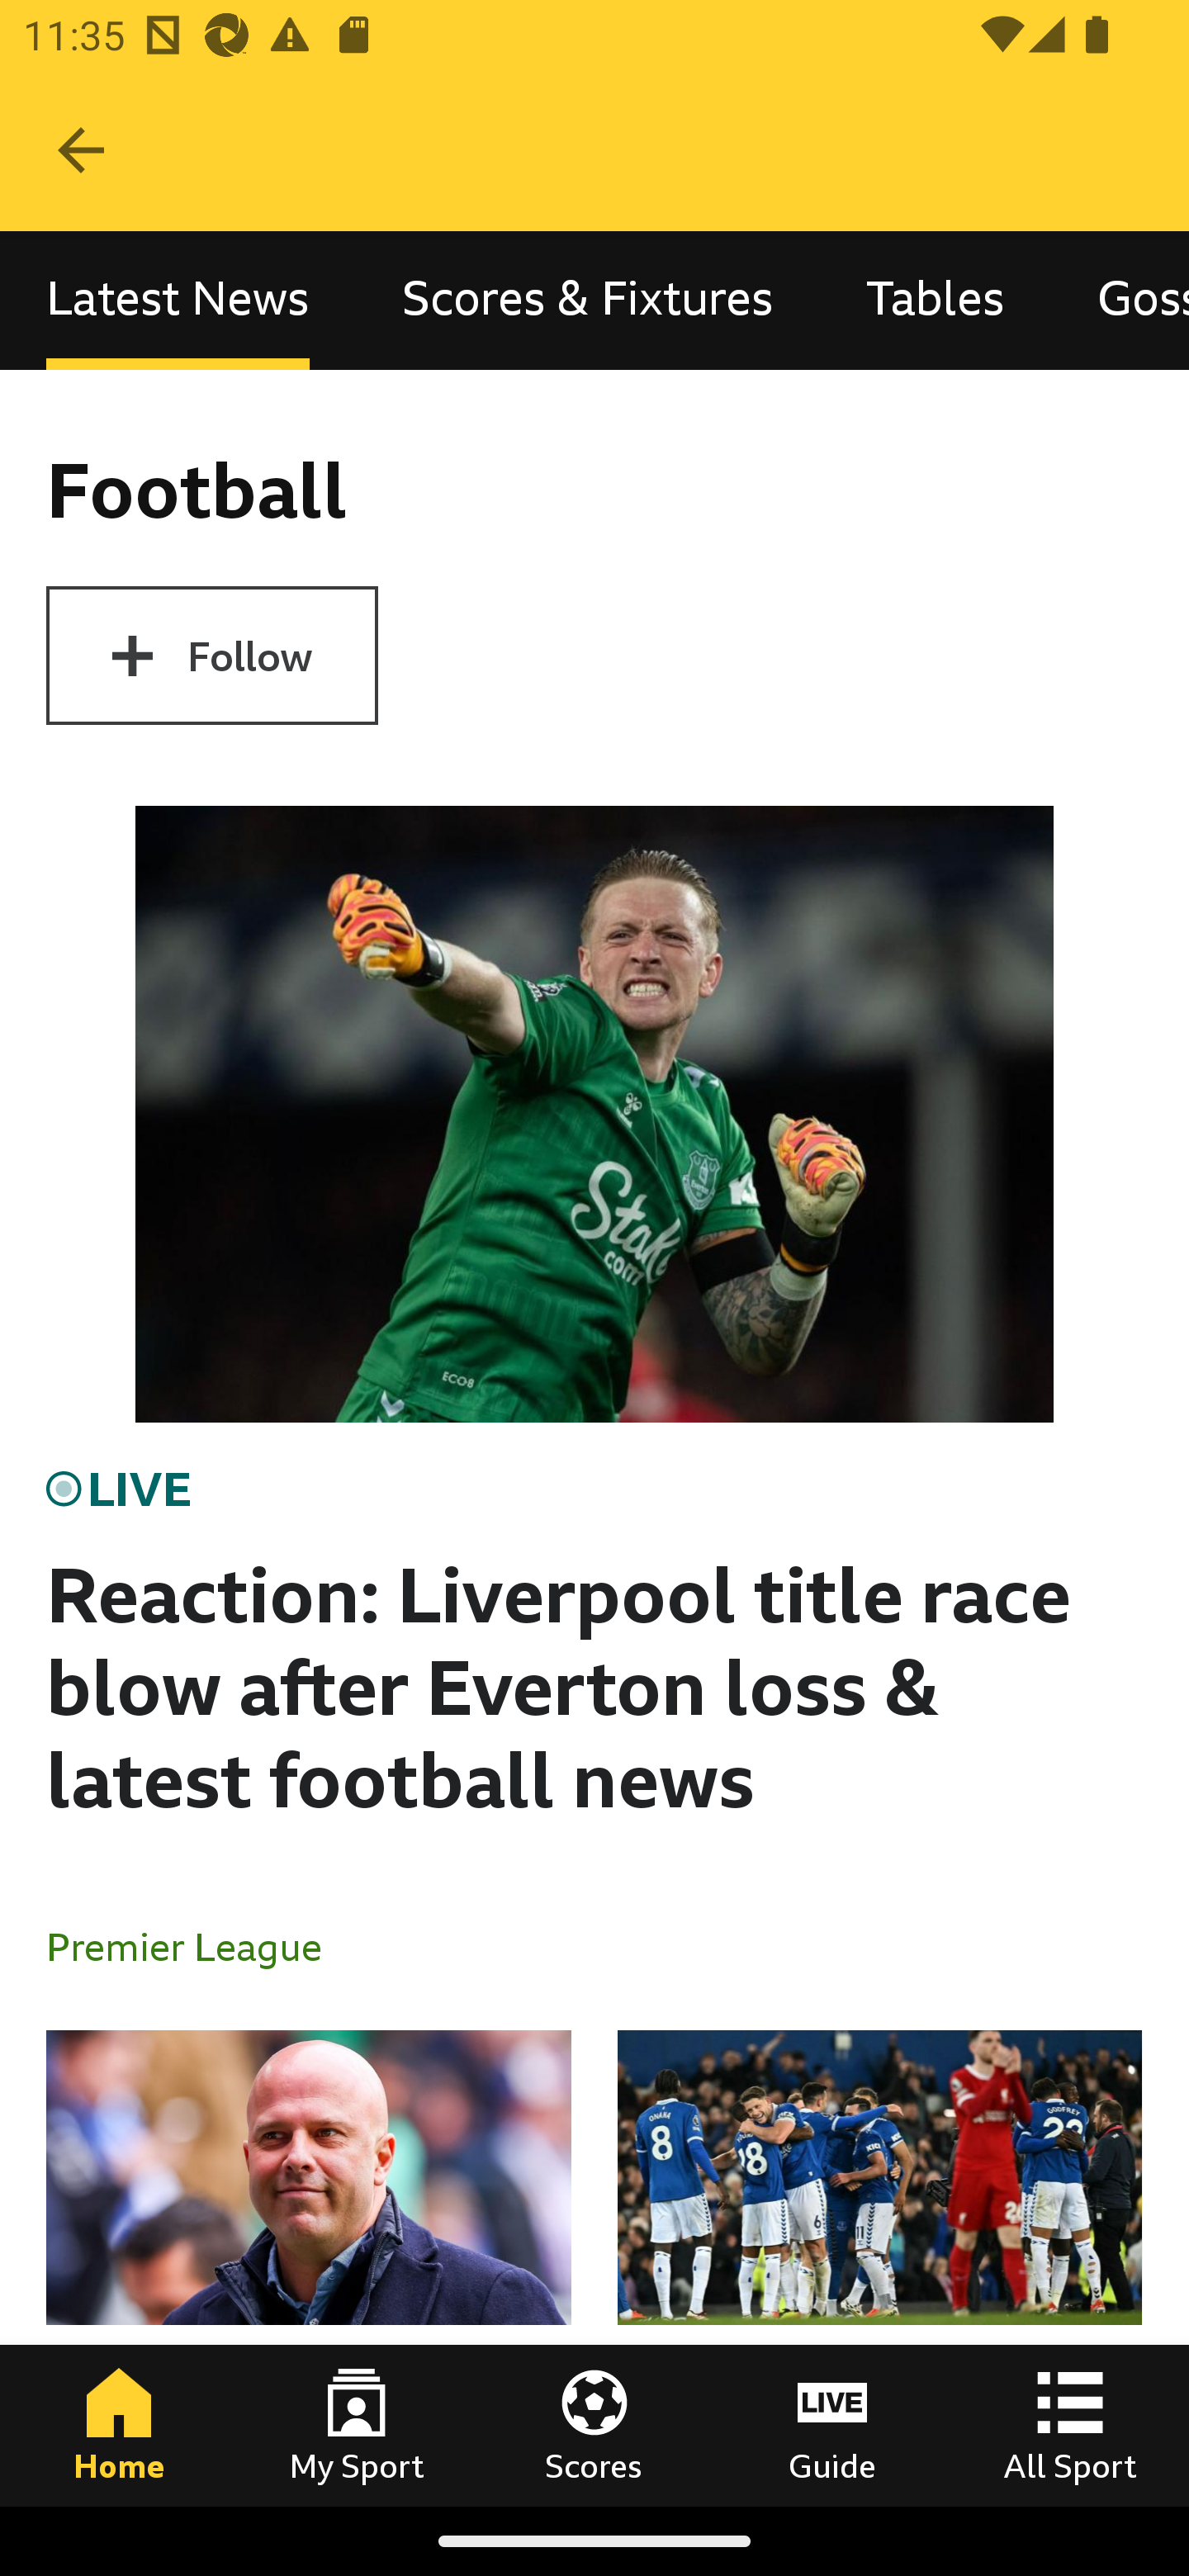  I want to click on My Sport, so click(357, 2425).